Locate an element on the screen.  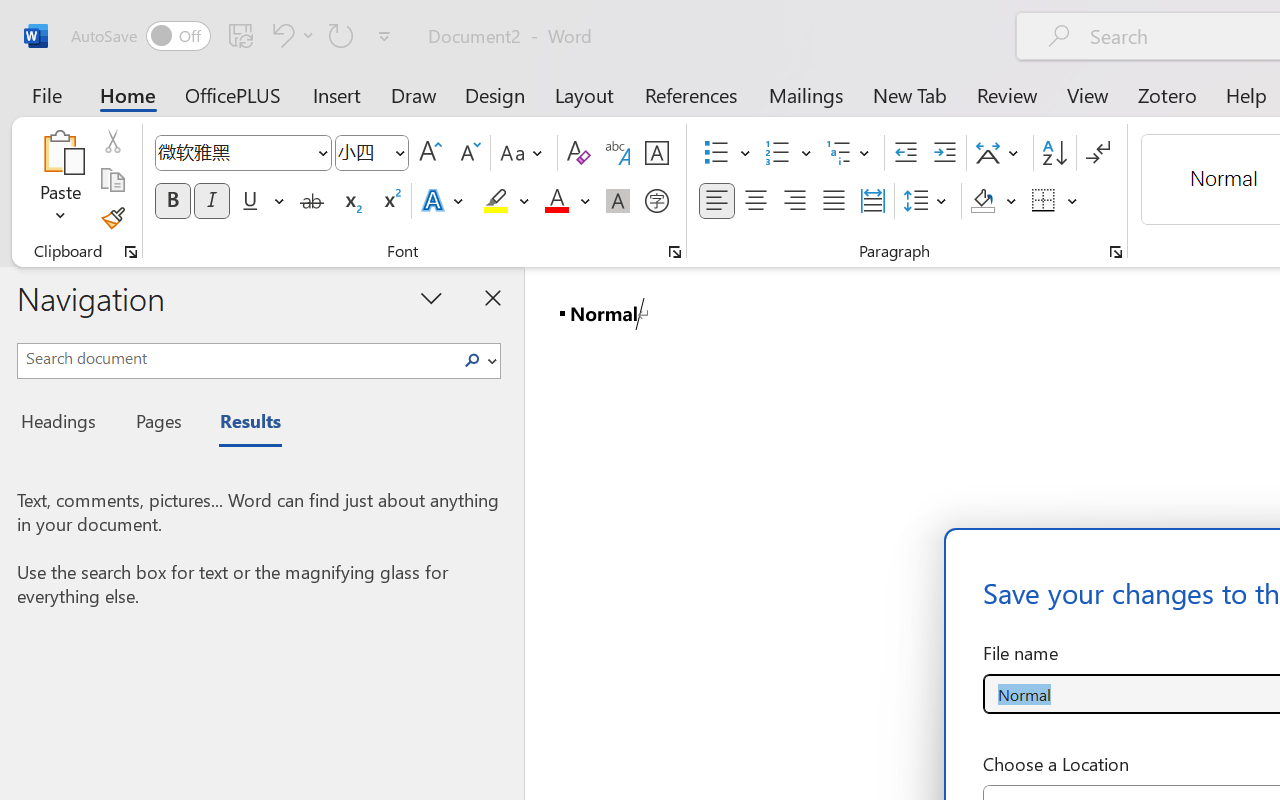
Bold is located at coordinates (172, 201).